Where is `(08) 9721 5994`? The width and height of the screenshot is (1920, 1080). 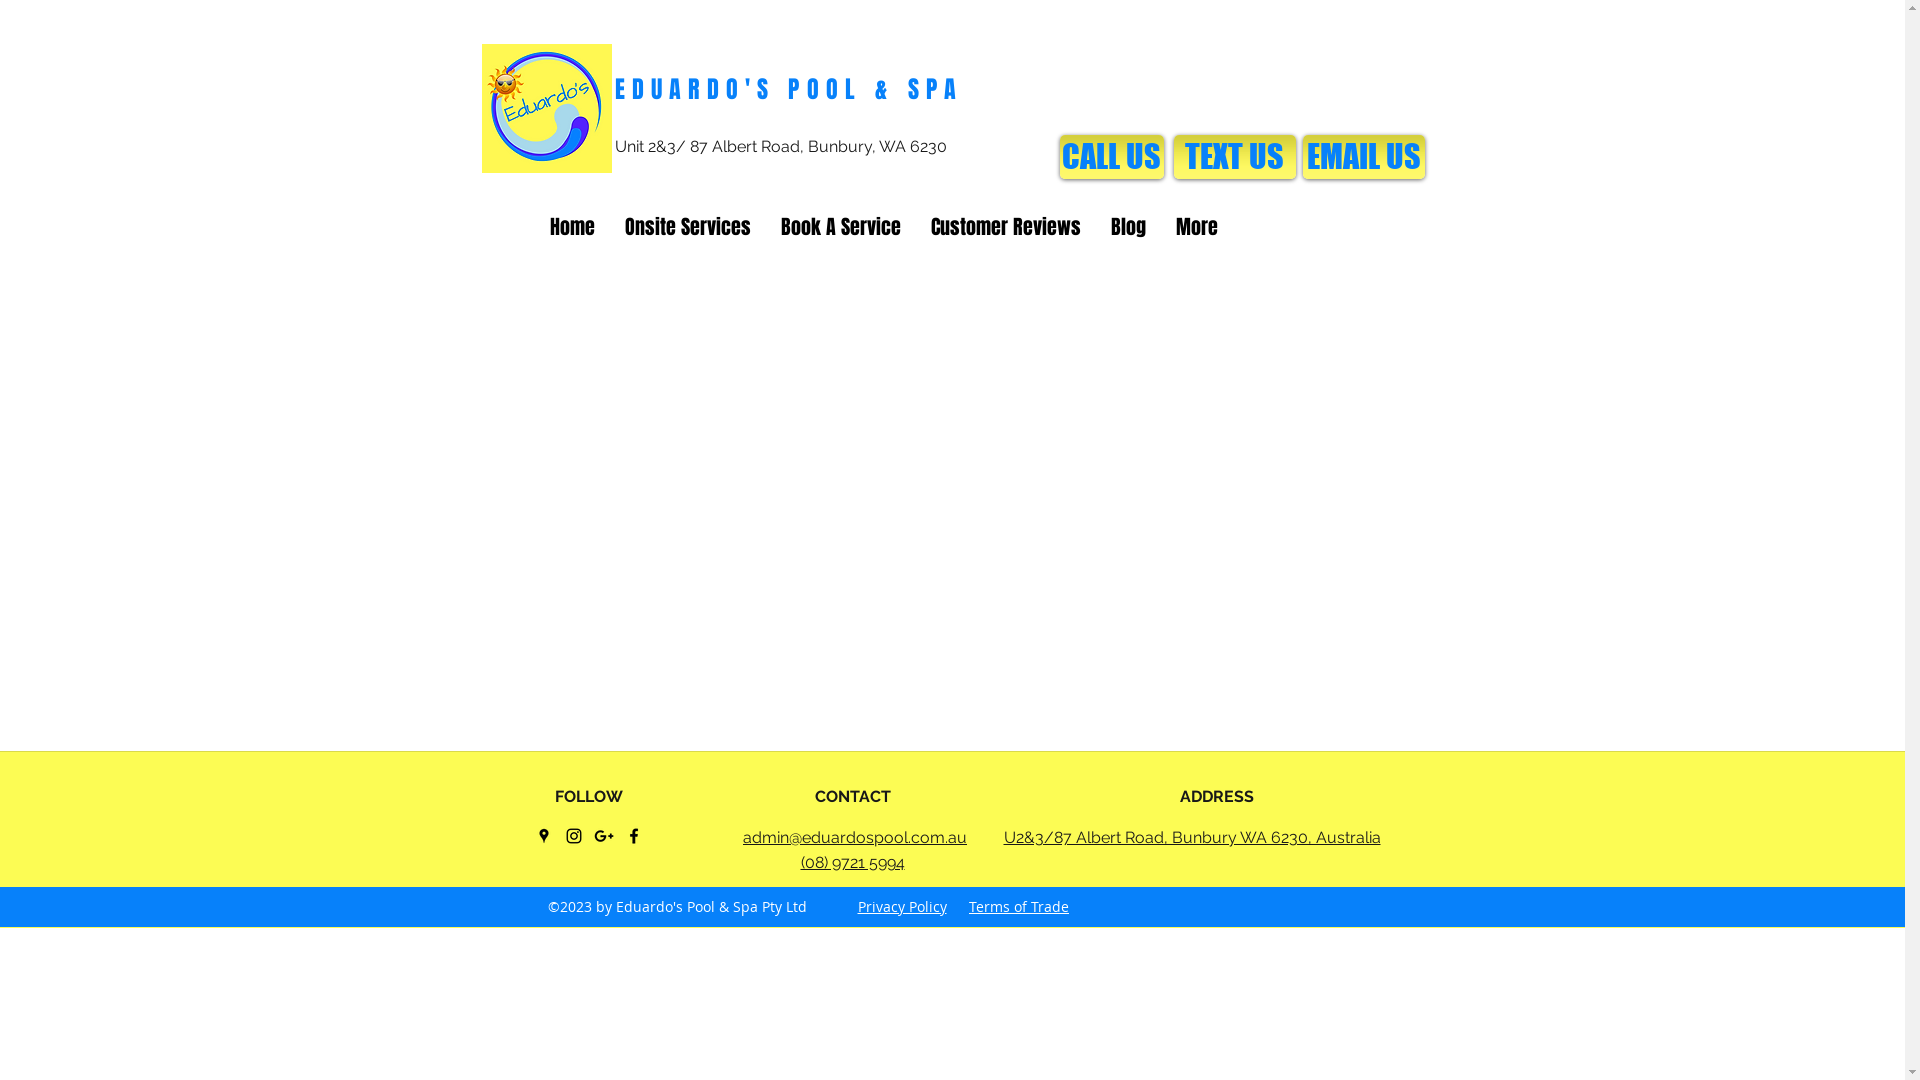 (08) 9721 5994 is located at coordinates (852, 862).